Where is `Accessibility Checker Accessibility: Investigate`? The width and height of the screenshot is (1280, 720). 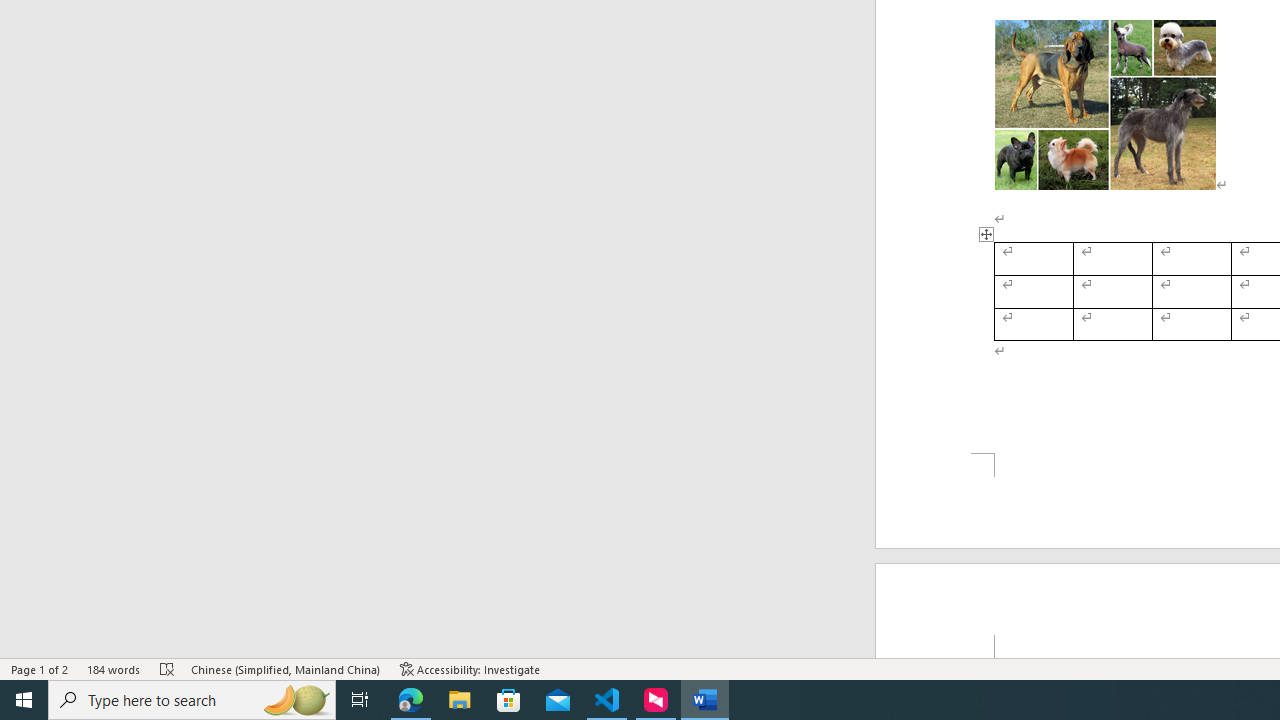
Accessibility Checker Accessibility: Investigate is located at coordinates (470, 668).